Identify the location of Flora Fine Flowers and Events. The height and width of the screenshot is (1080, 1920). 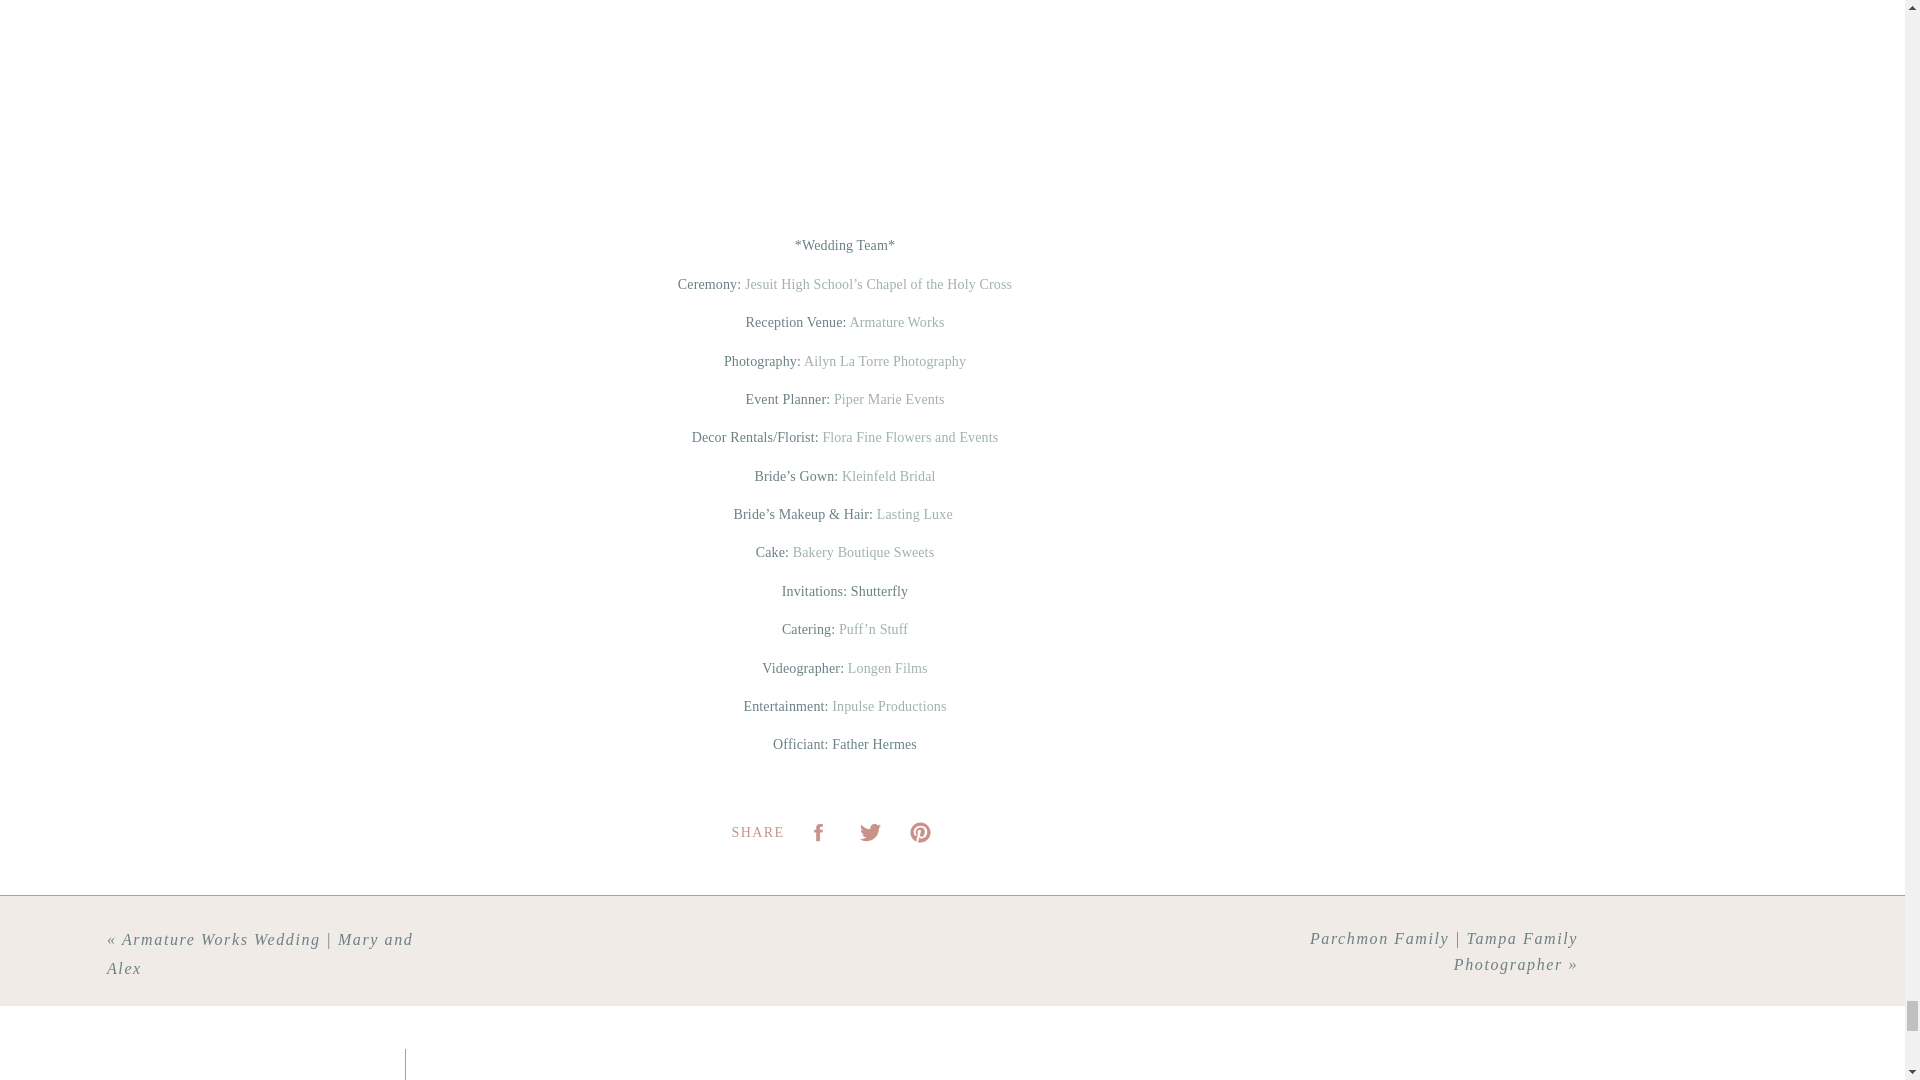
(910, 436).